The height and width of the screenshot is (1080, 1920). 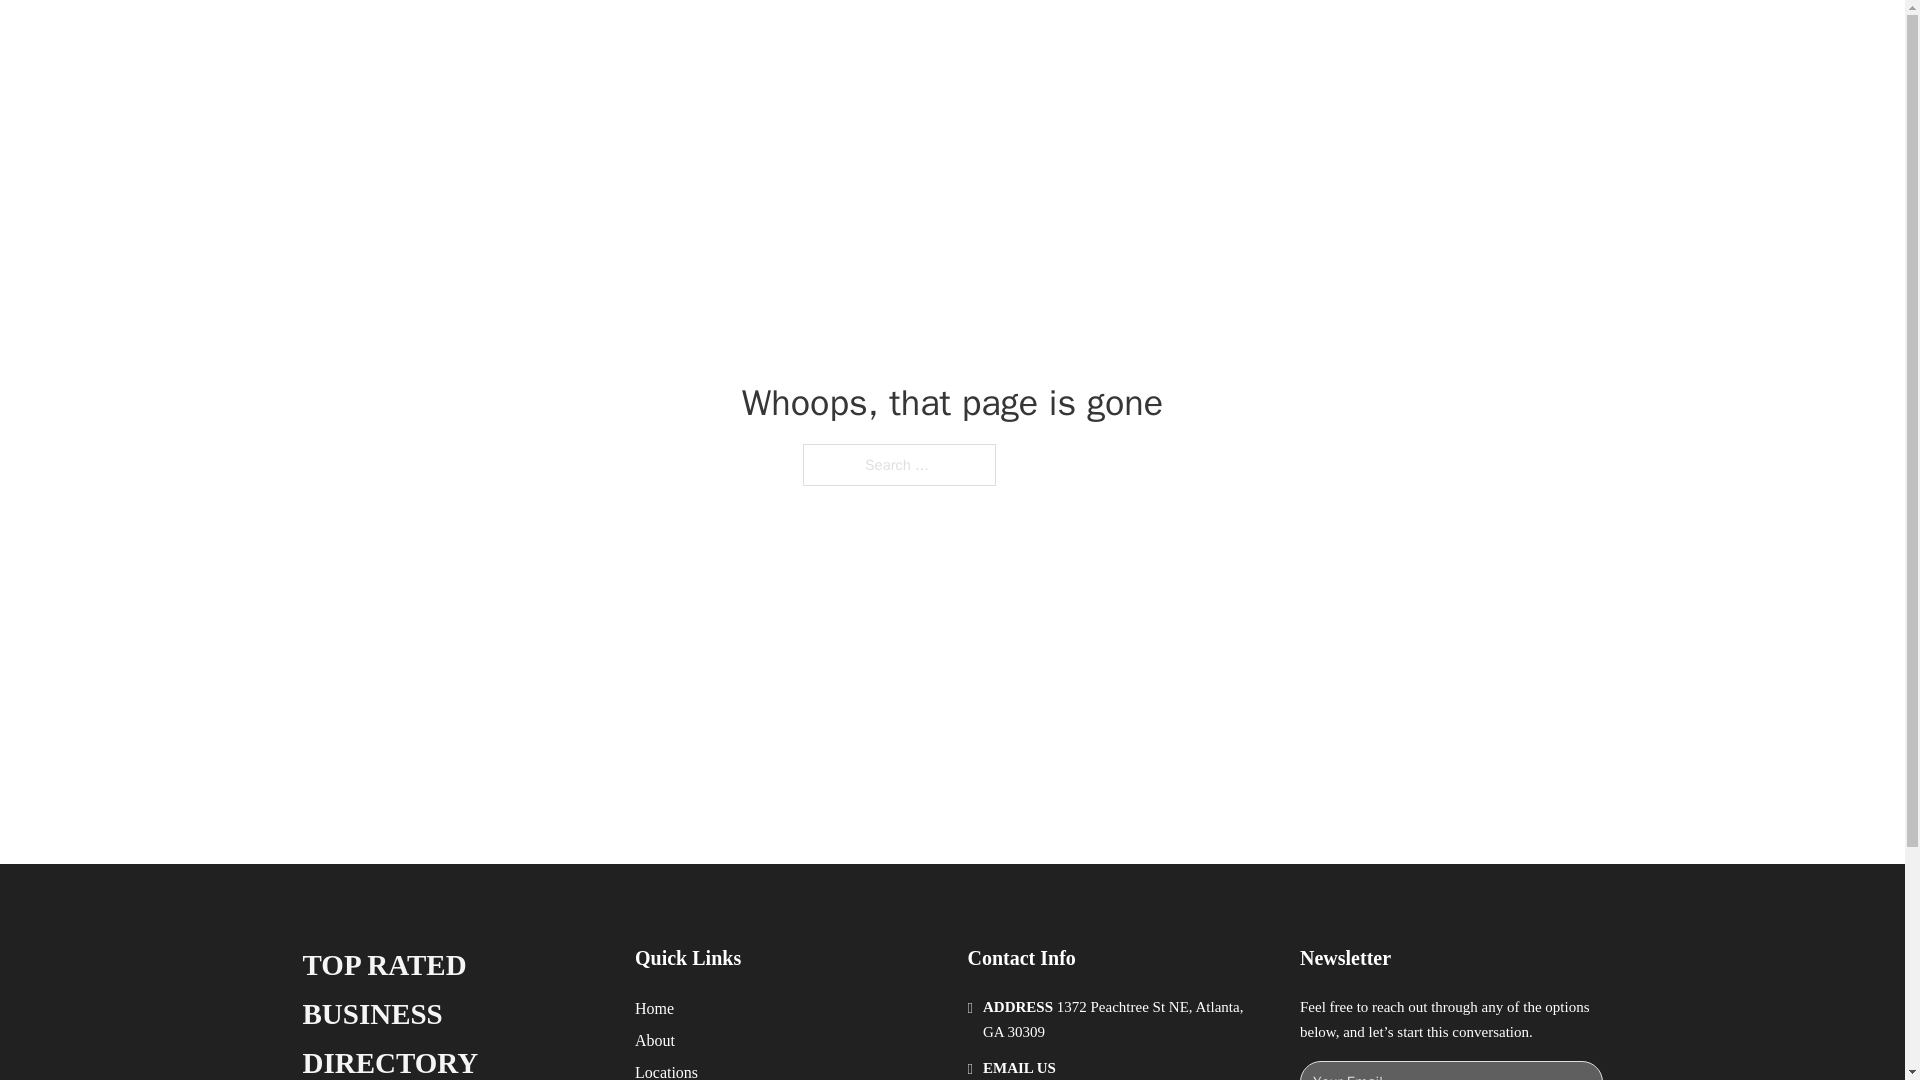 What do you see at coordinates (655, 1040) in the screenshot?
I see `About` at bounding box center [655, 1040].